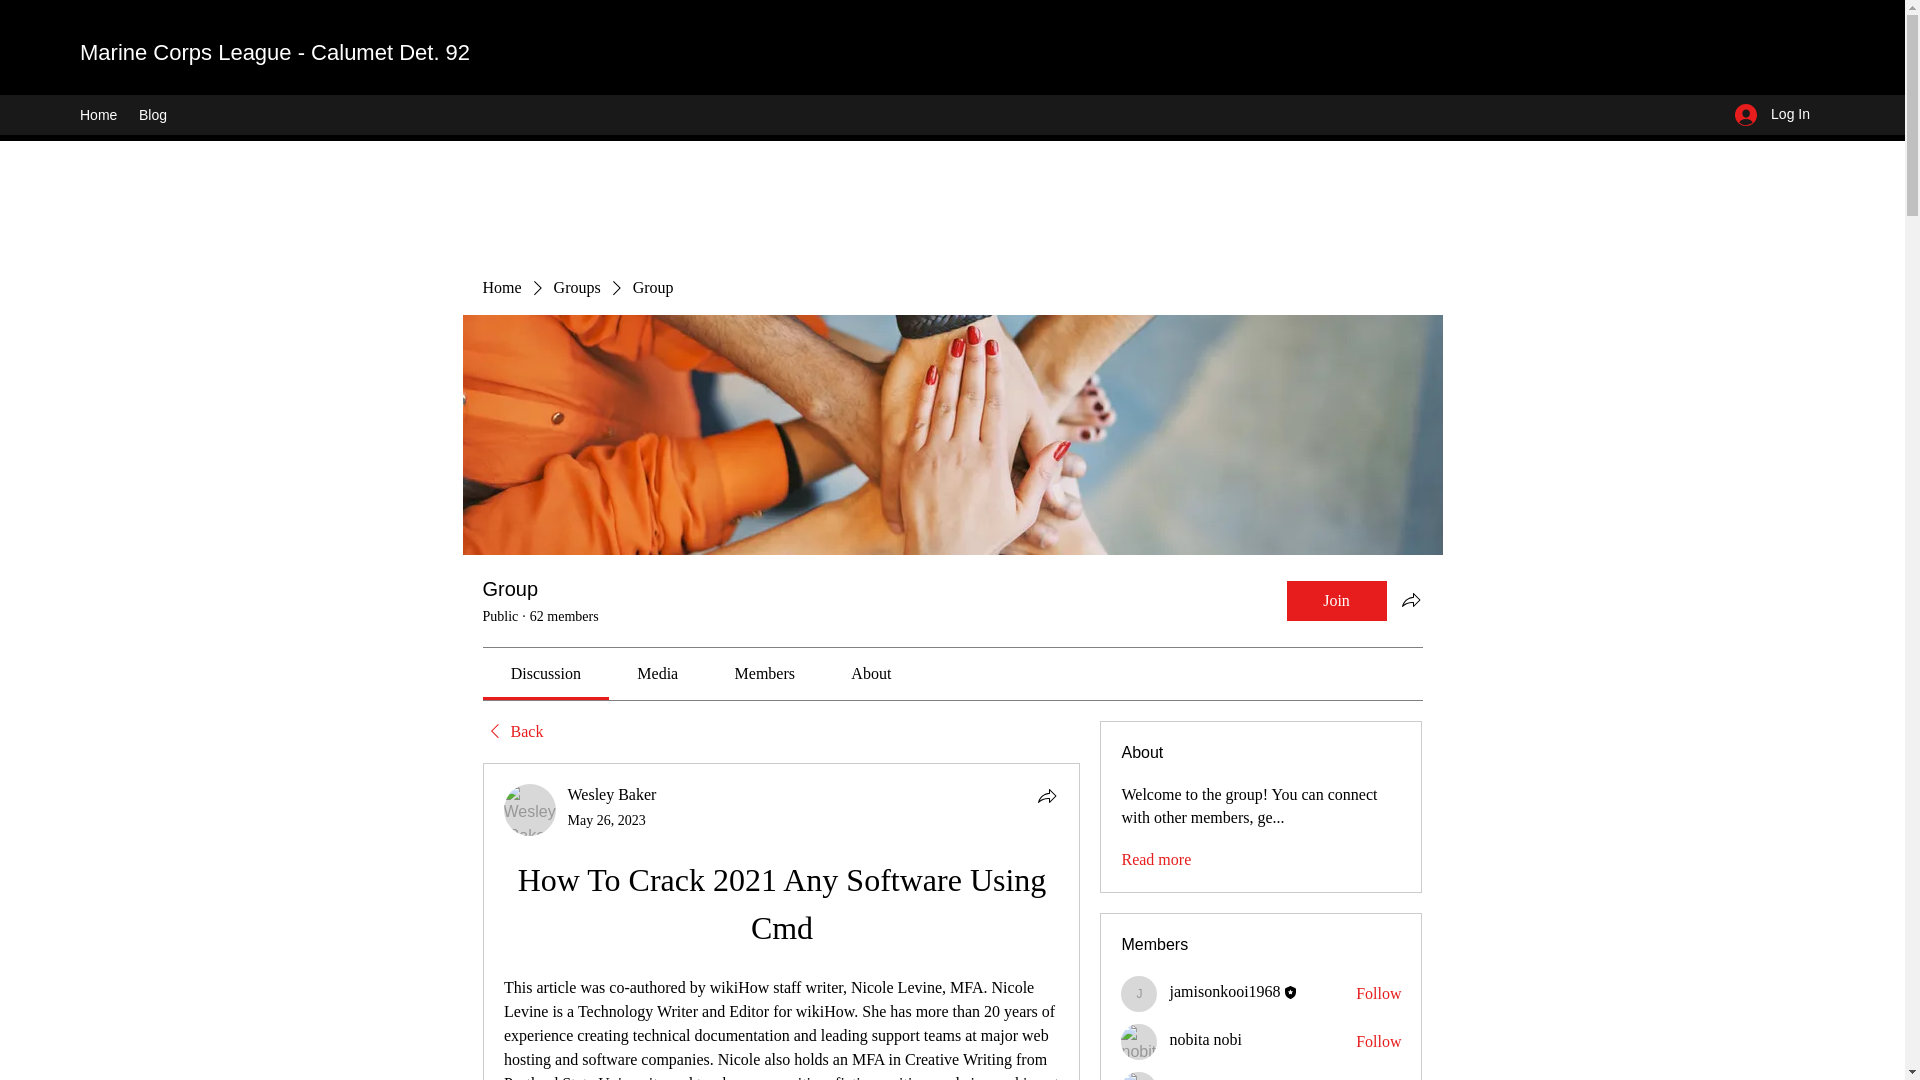 This screenshot has width=1920, height=1080. I want to click on jamisonkooi1968, so click(1224, 991).